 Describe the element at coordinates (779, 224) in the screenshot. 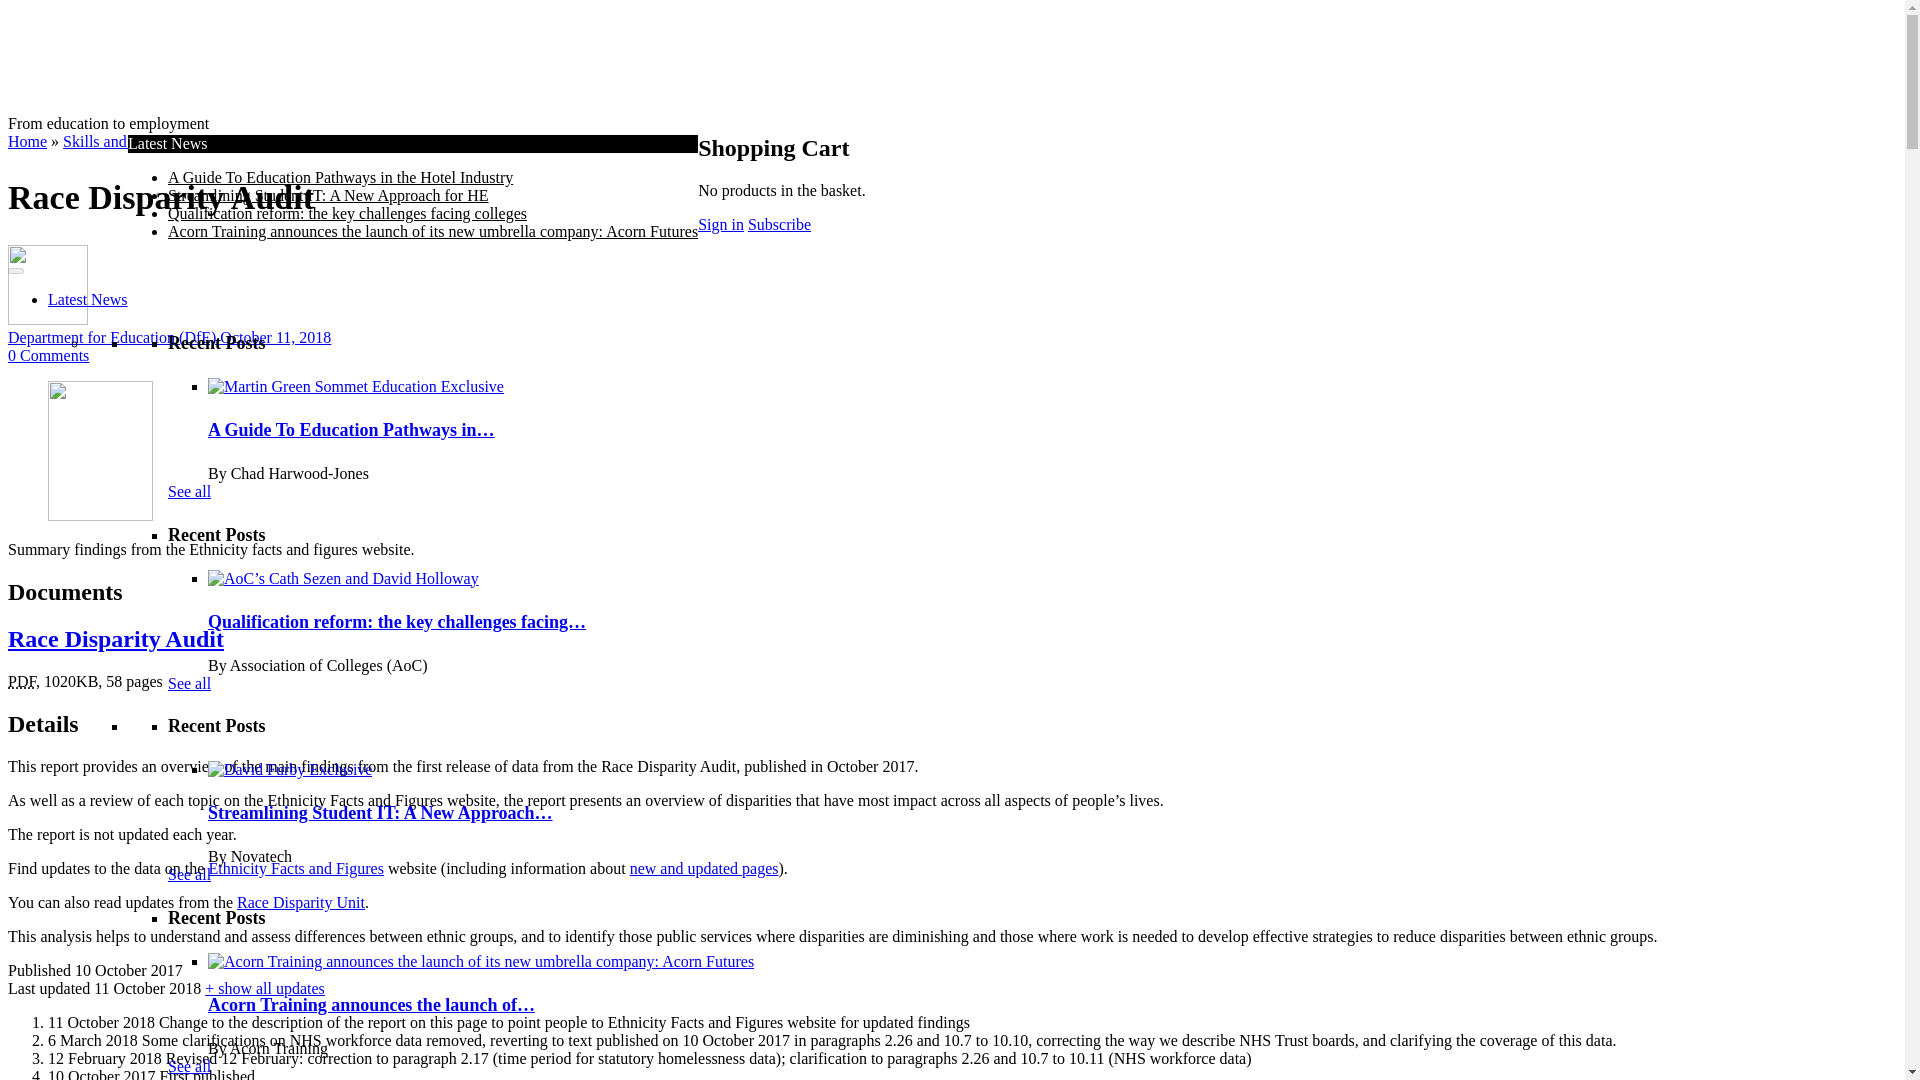

I see `Subscribe` at that location.